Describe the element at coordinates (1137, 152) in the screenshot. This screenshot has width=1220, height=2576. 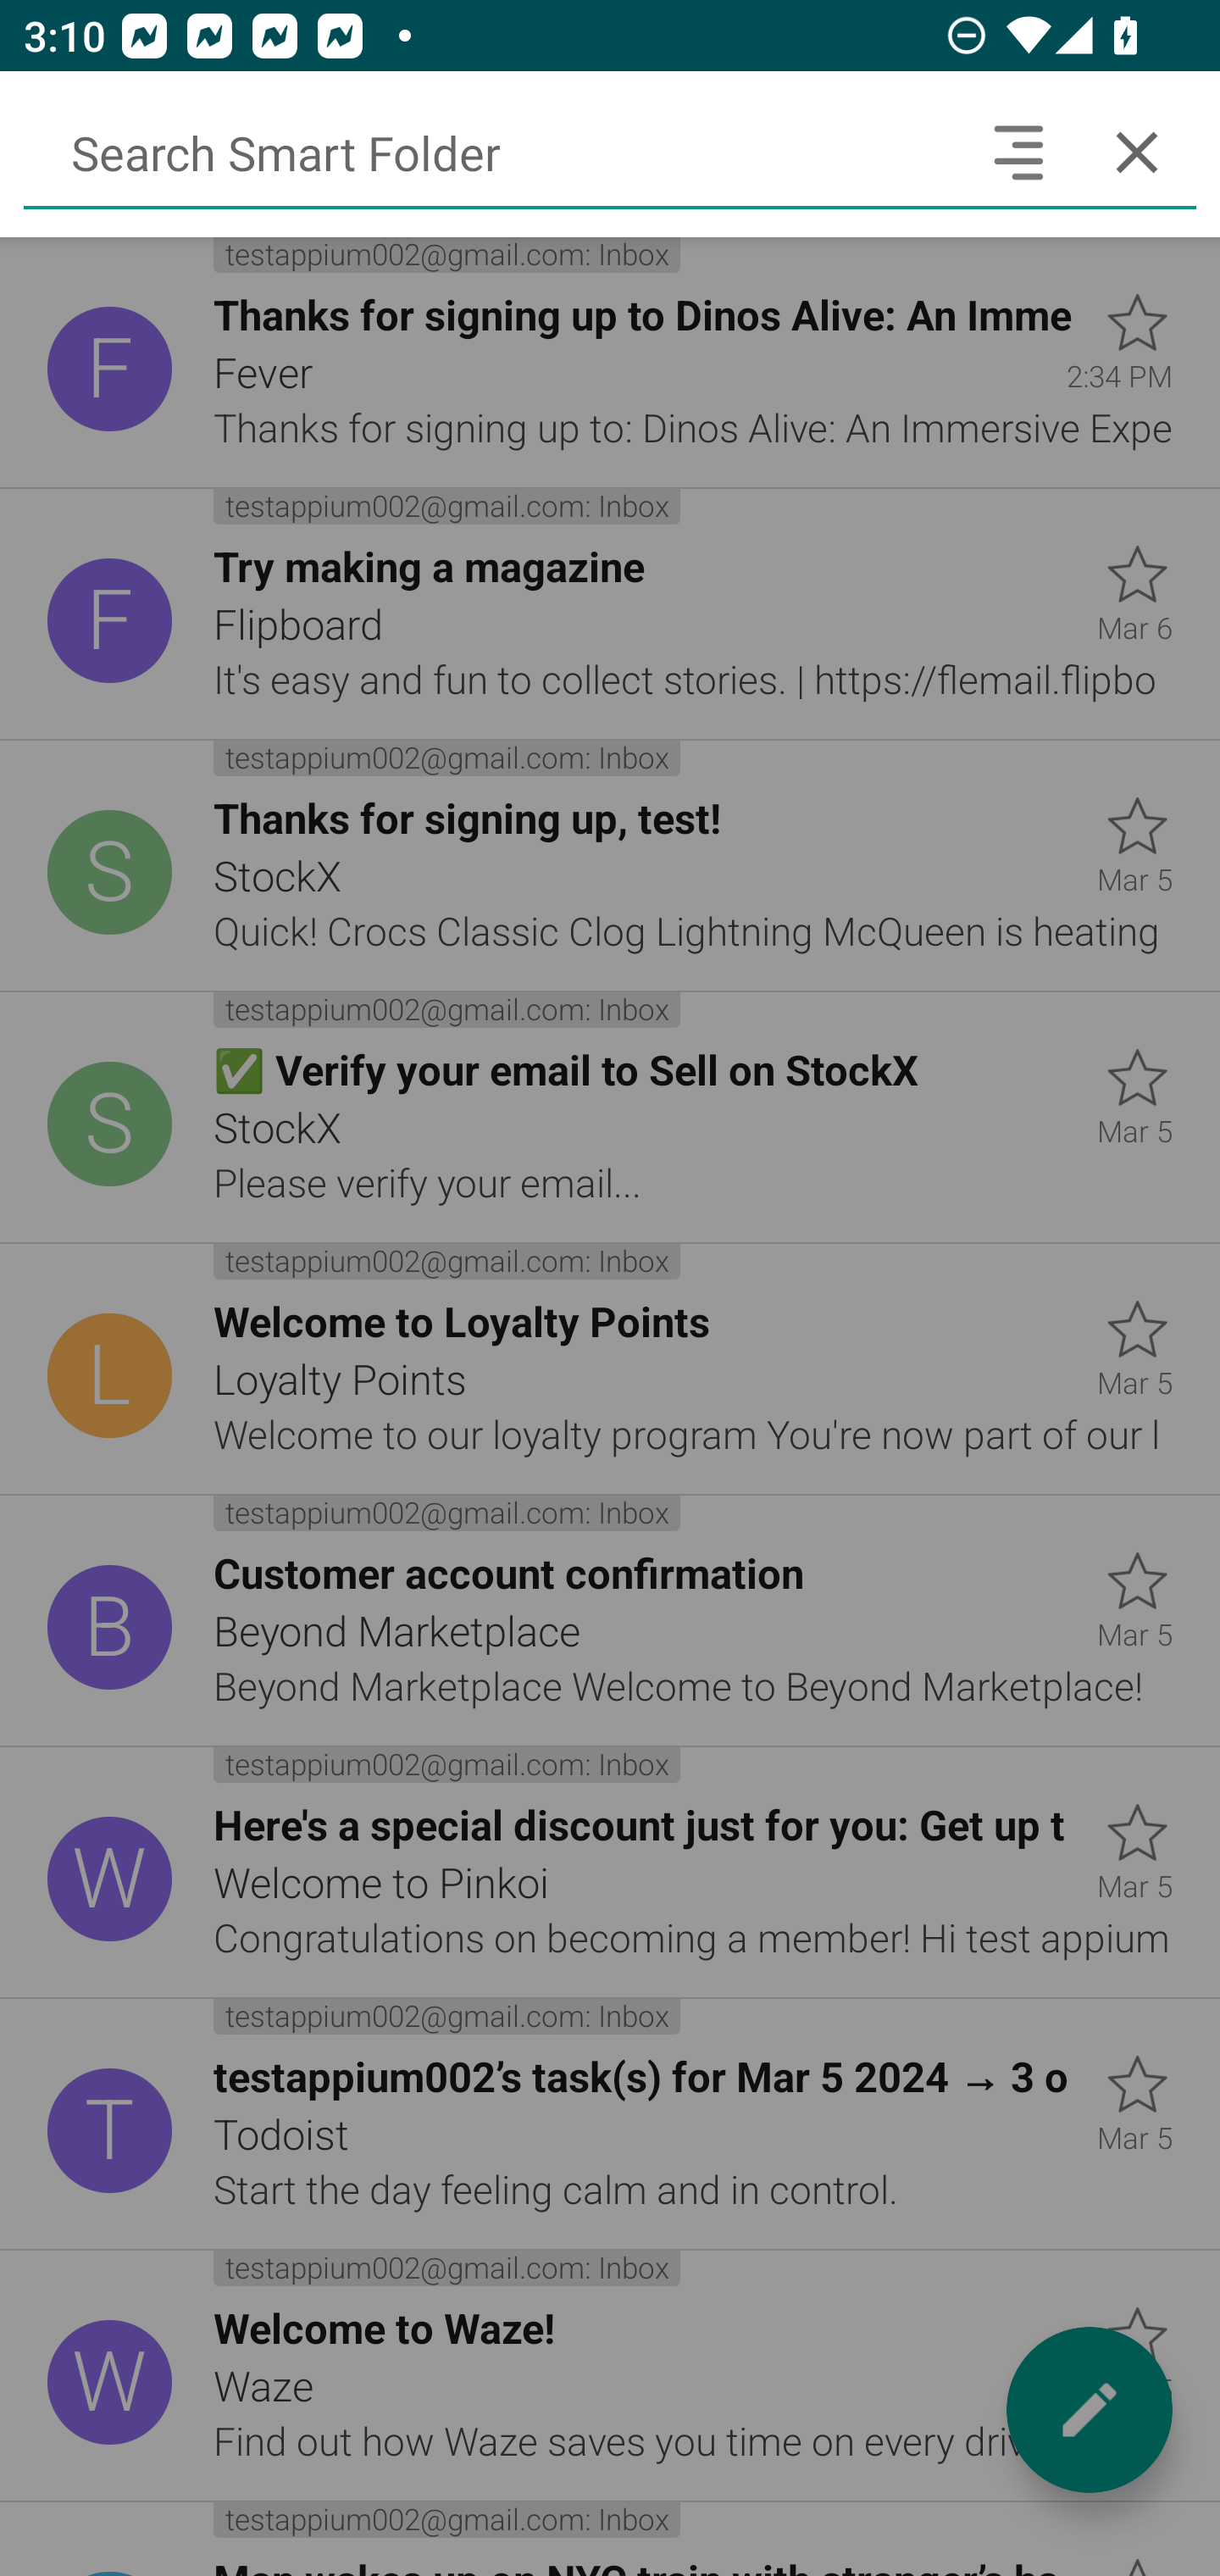
I see `Cancel` at that location.